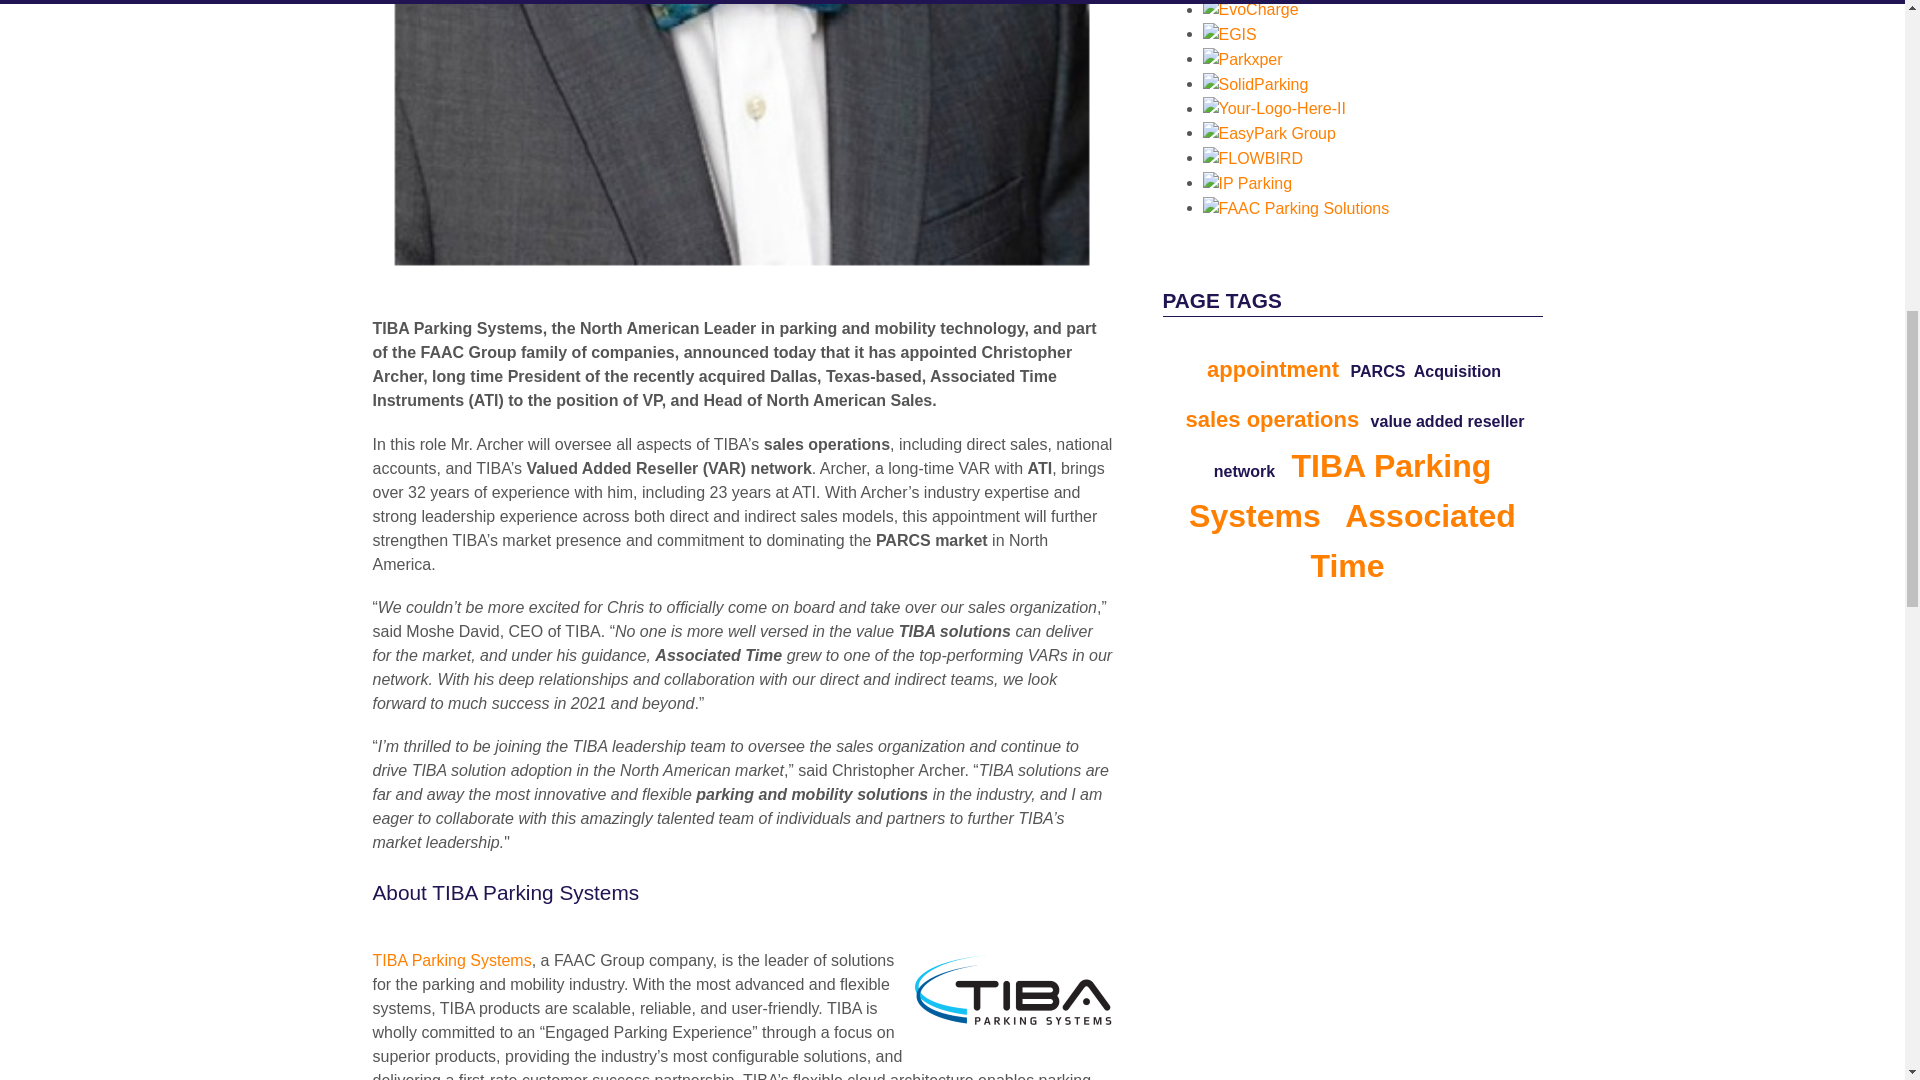 This screenshot has height=1080, width=1920. What do you see at coordinates (1006, 989) in the screenshot?
I see `TIBA` at bounding box center [1006, 989].